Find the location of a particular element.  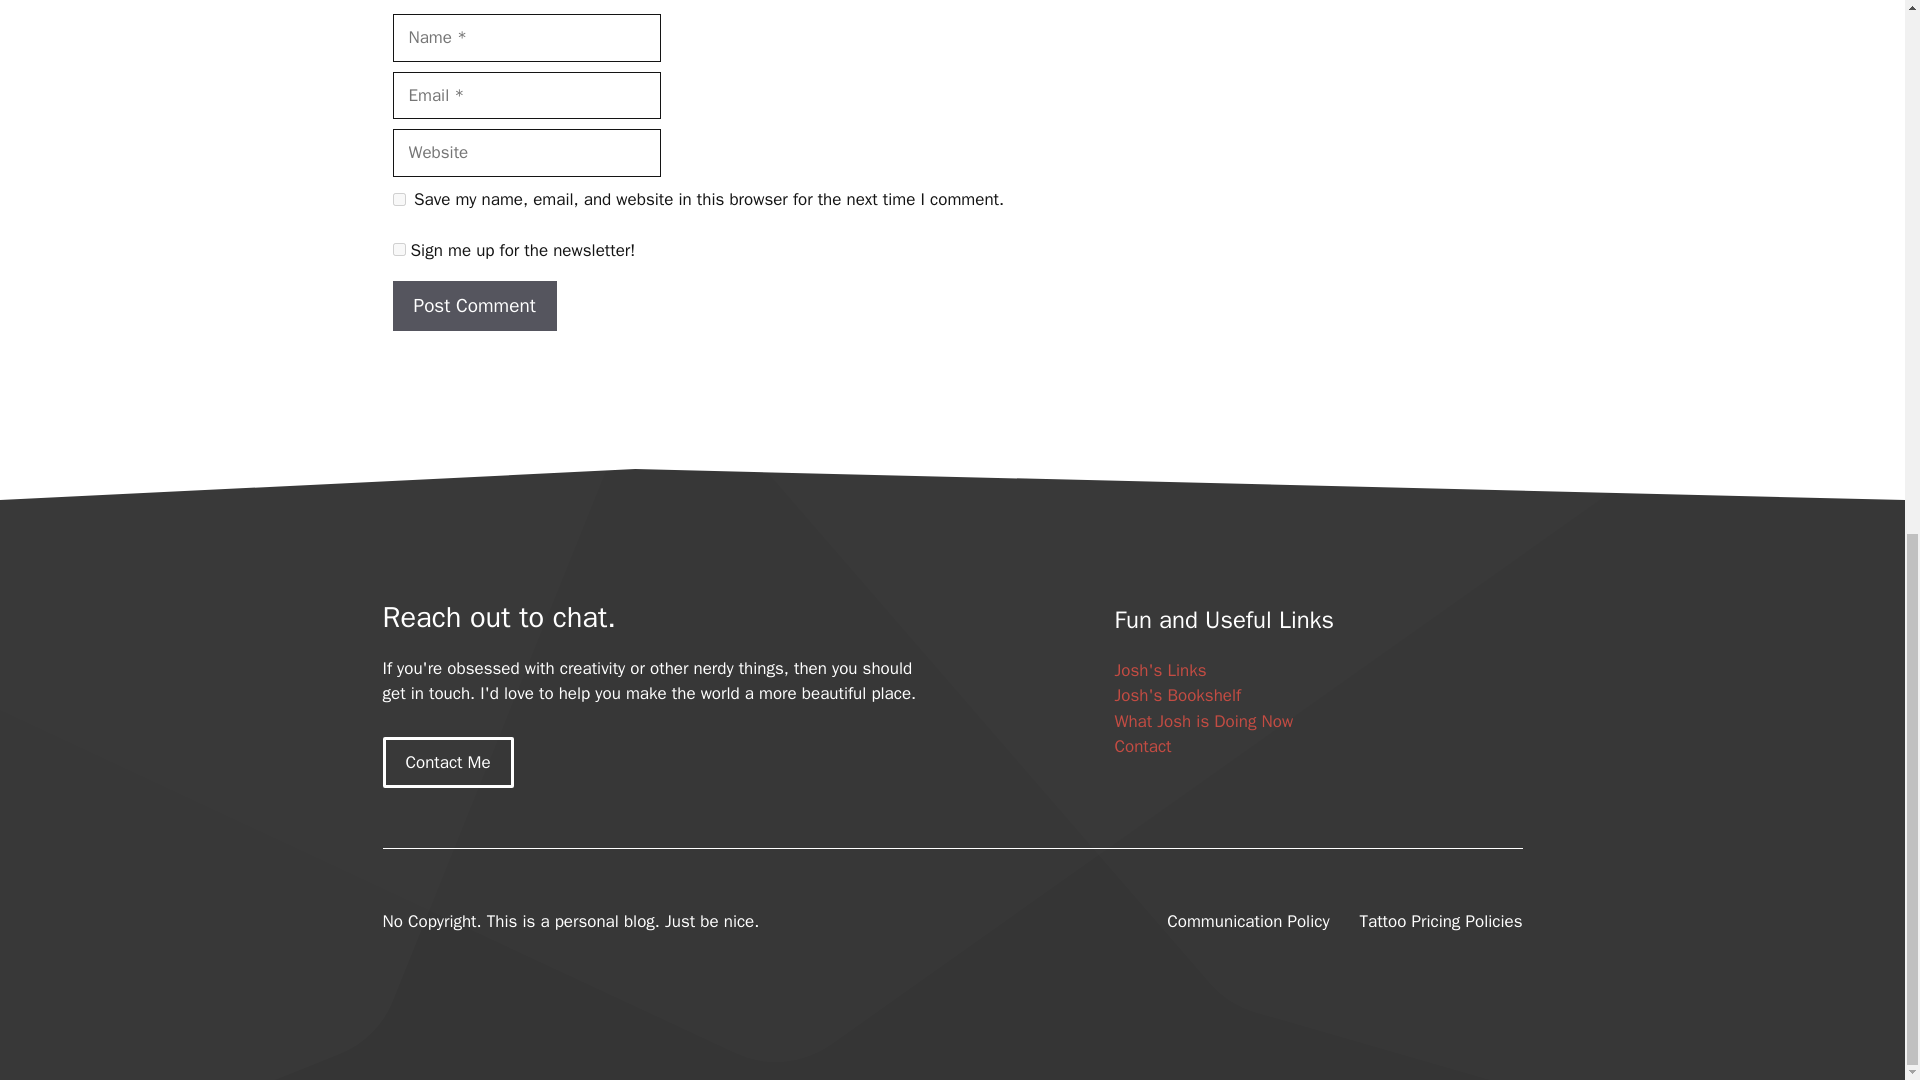

Contact is located at coordinates (1142, 746).